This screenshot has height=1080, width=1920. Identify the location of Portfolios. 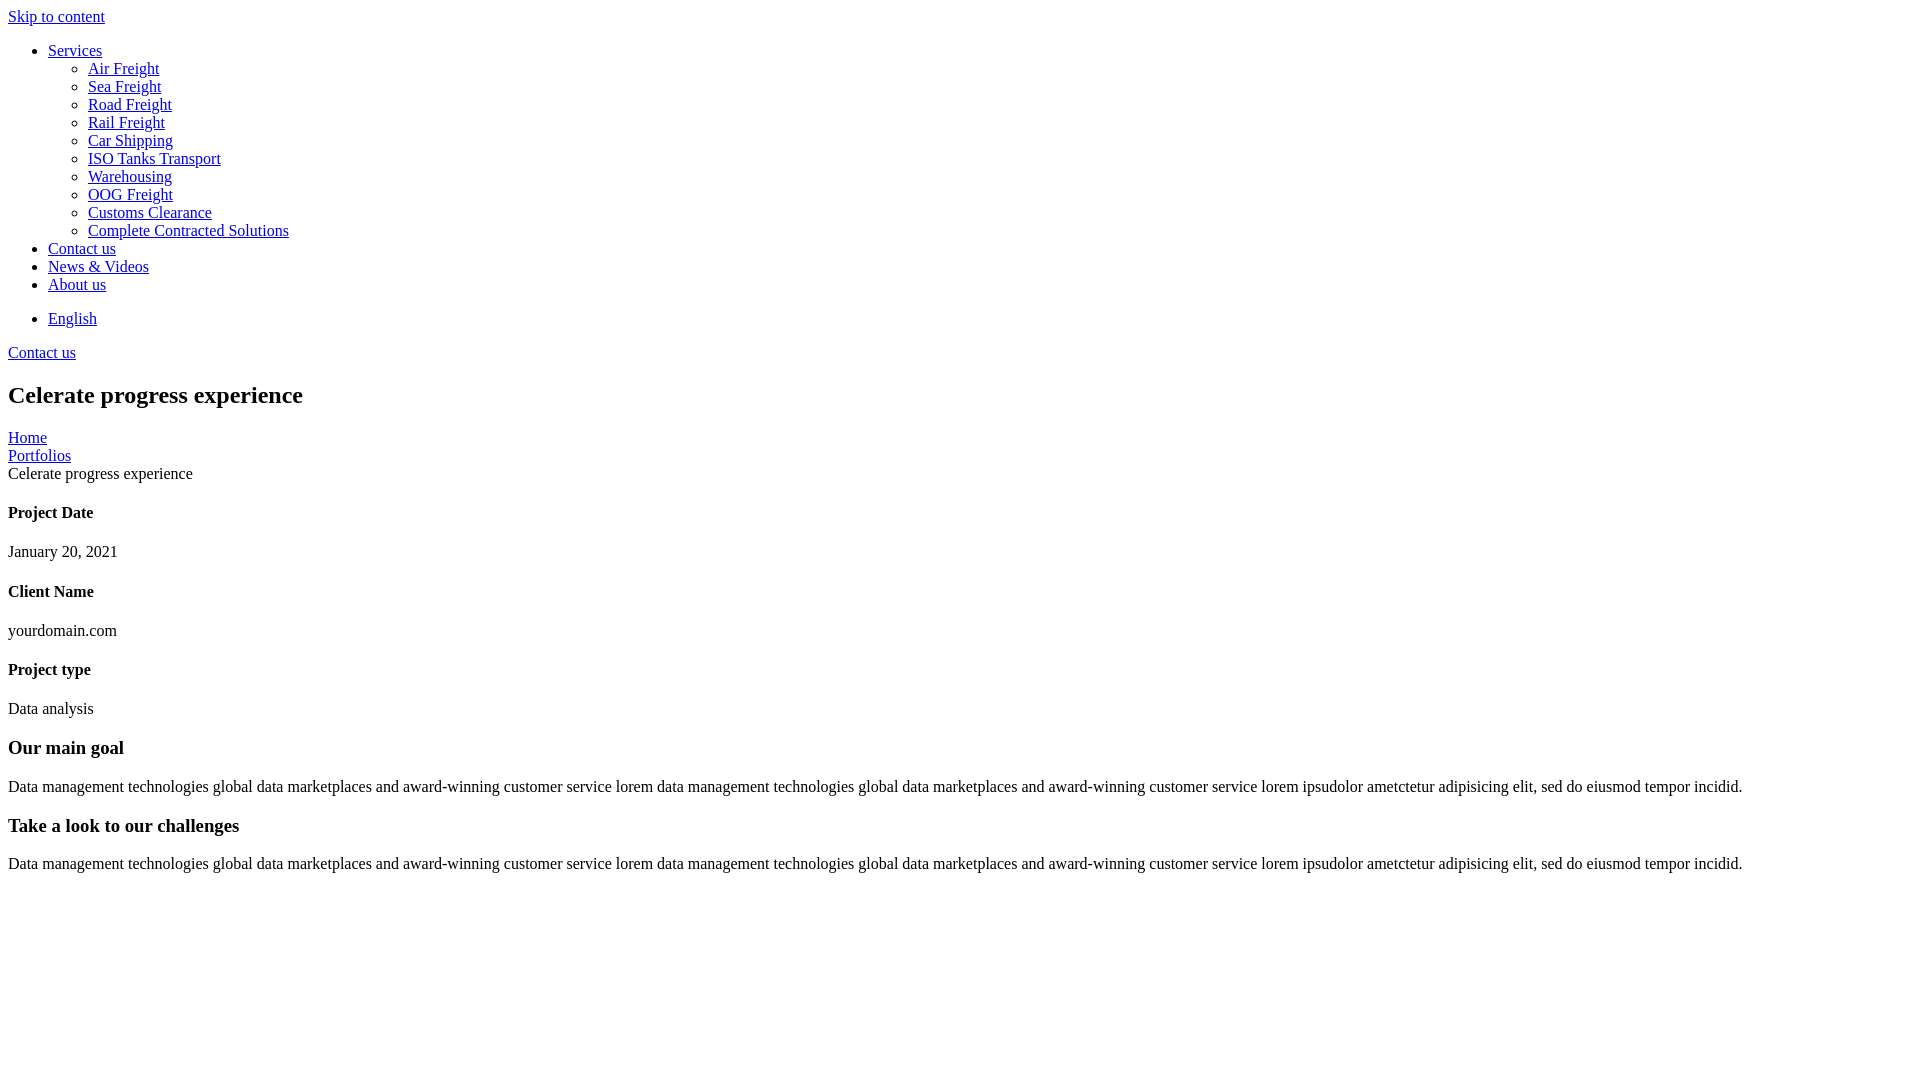
(40, 455).